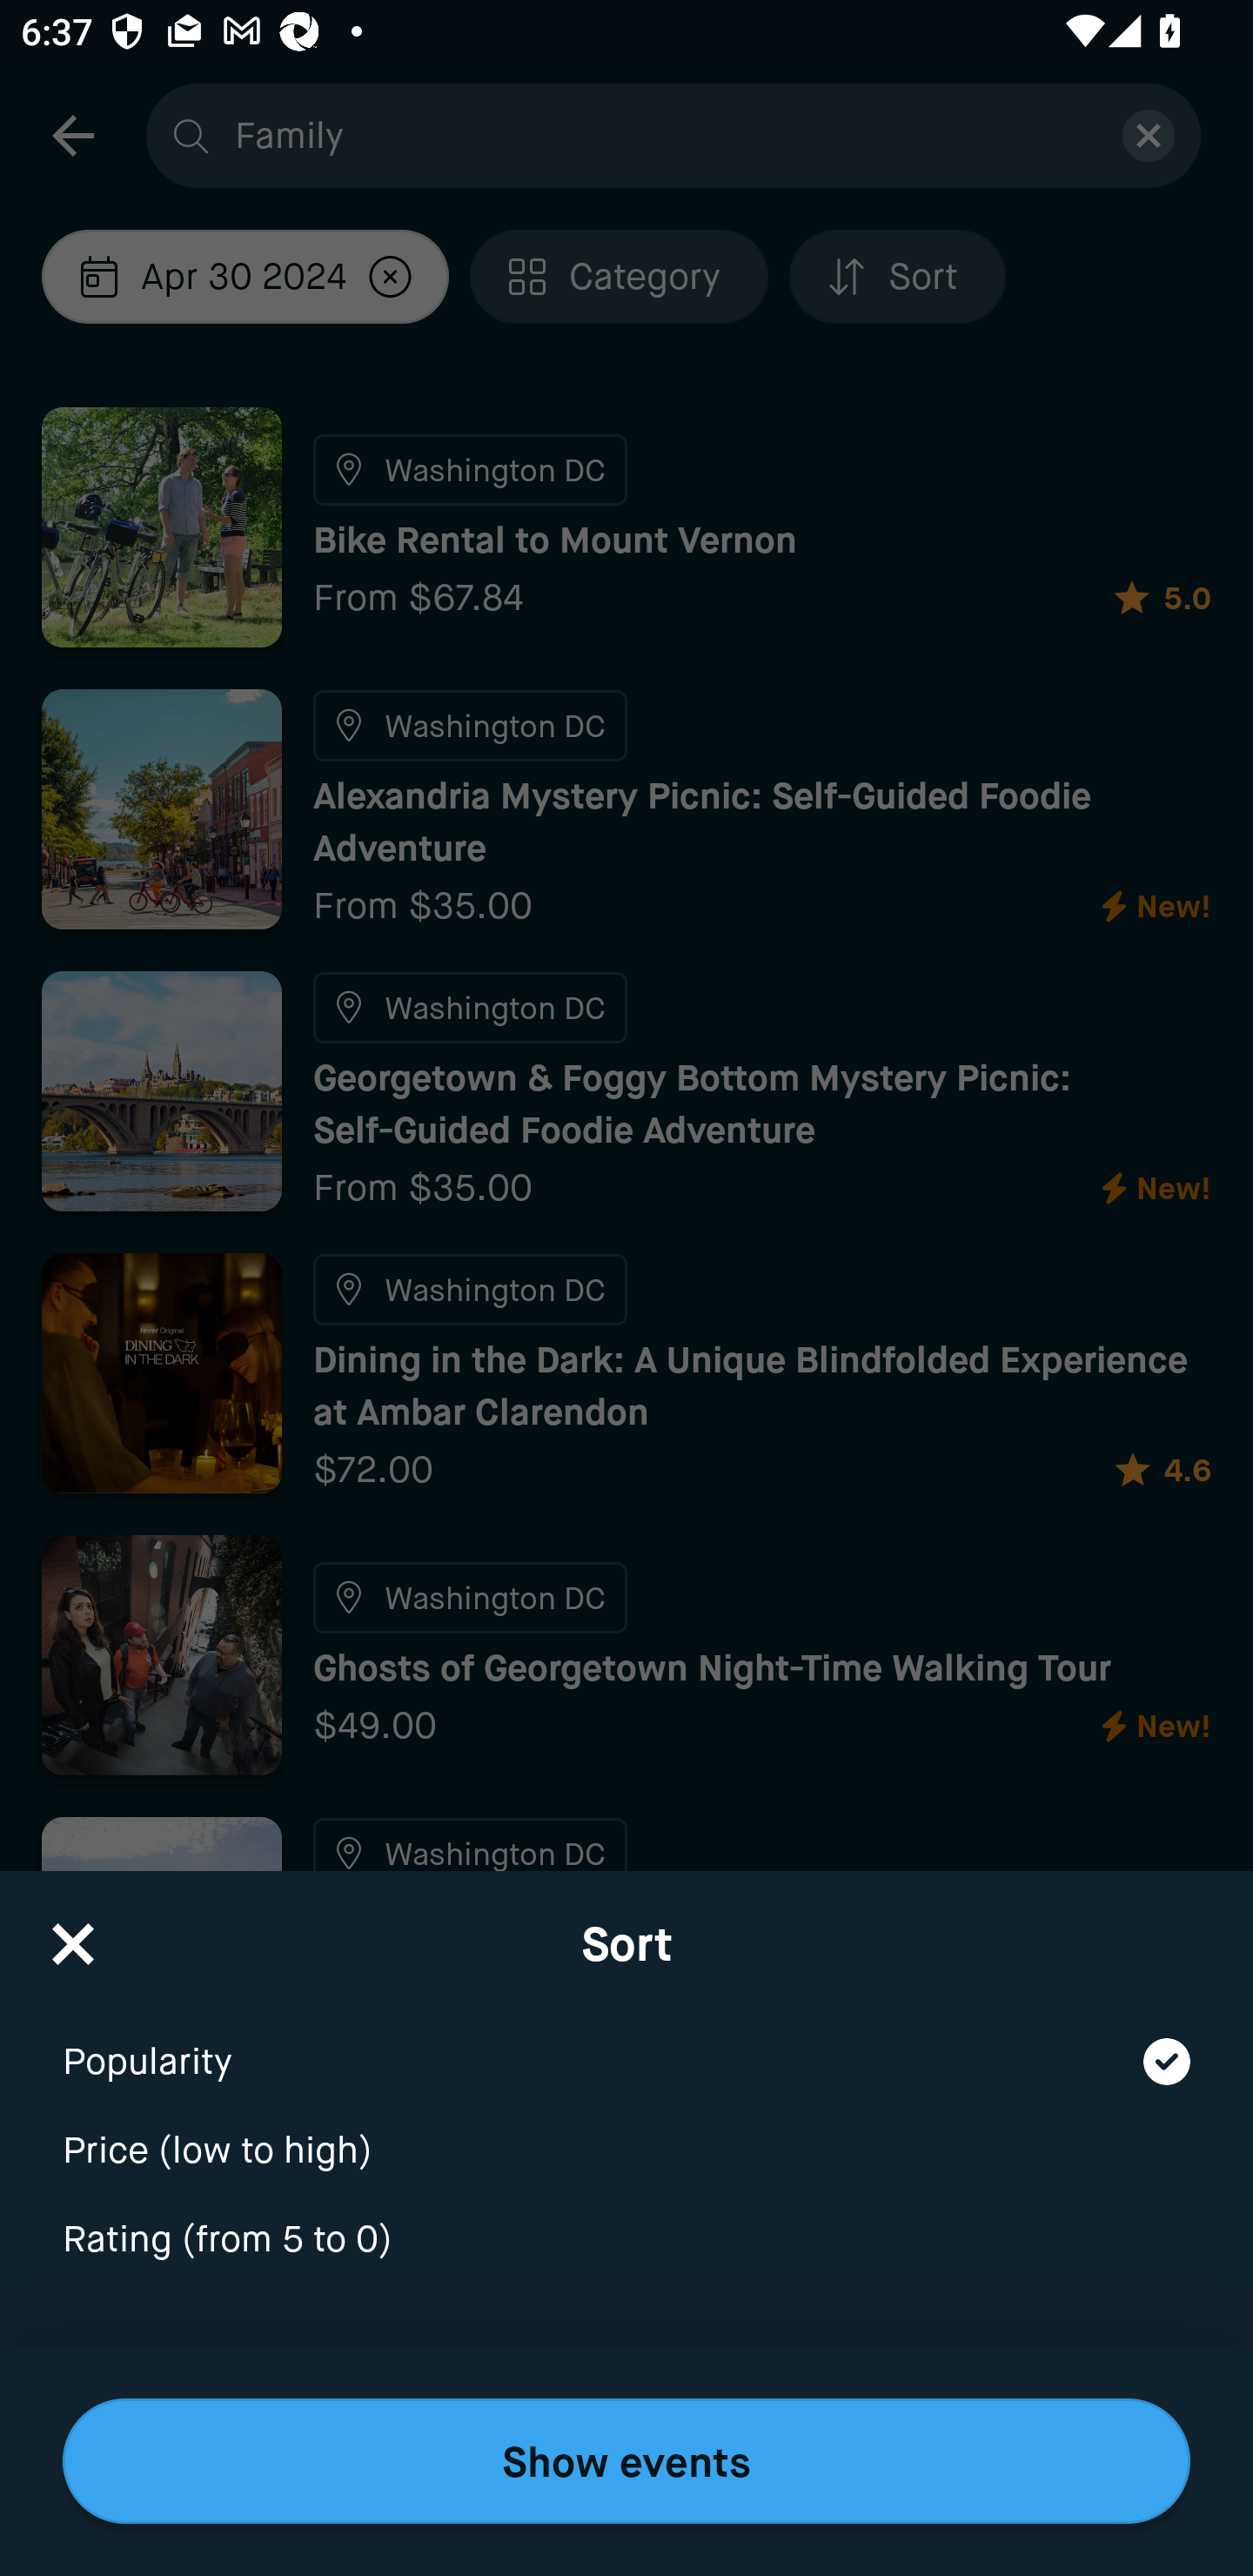 This screenshot has width=1253, height=2576. I want to click on Popularity Selected Icon, so click(626, 2042).